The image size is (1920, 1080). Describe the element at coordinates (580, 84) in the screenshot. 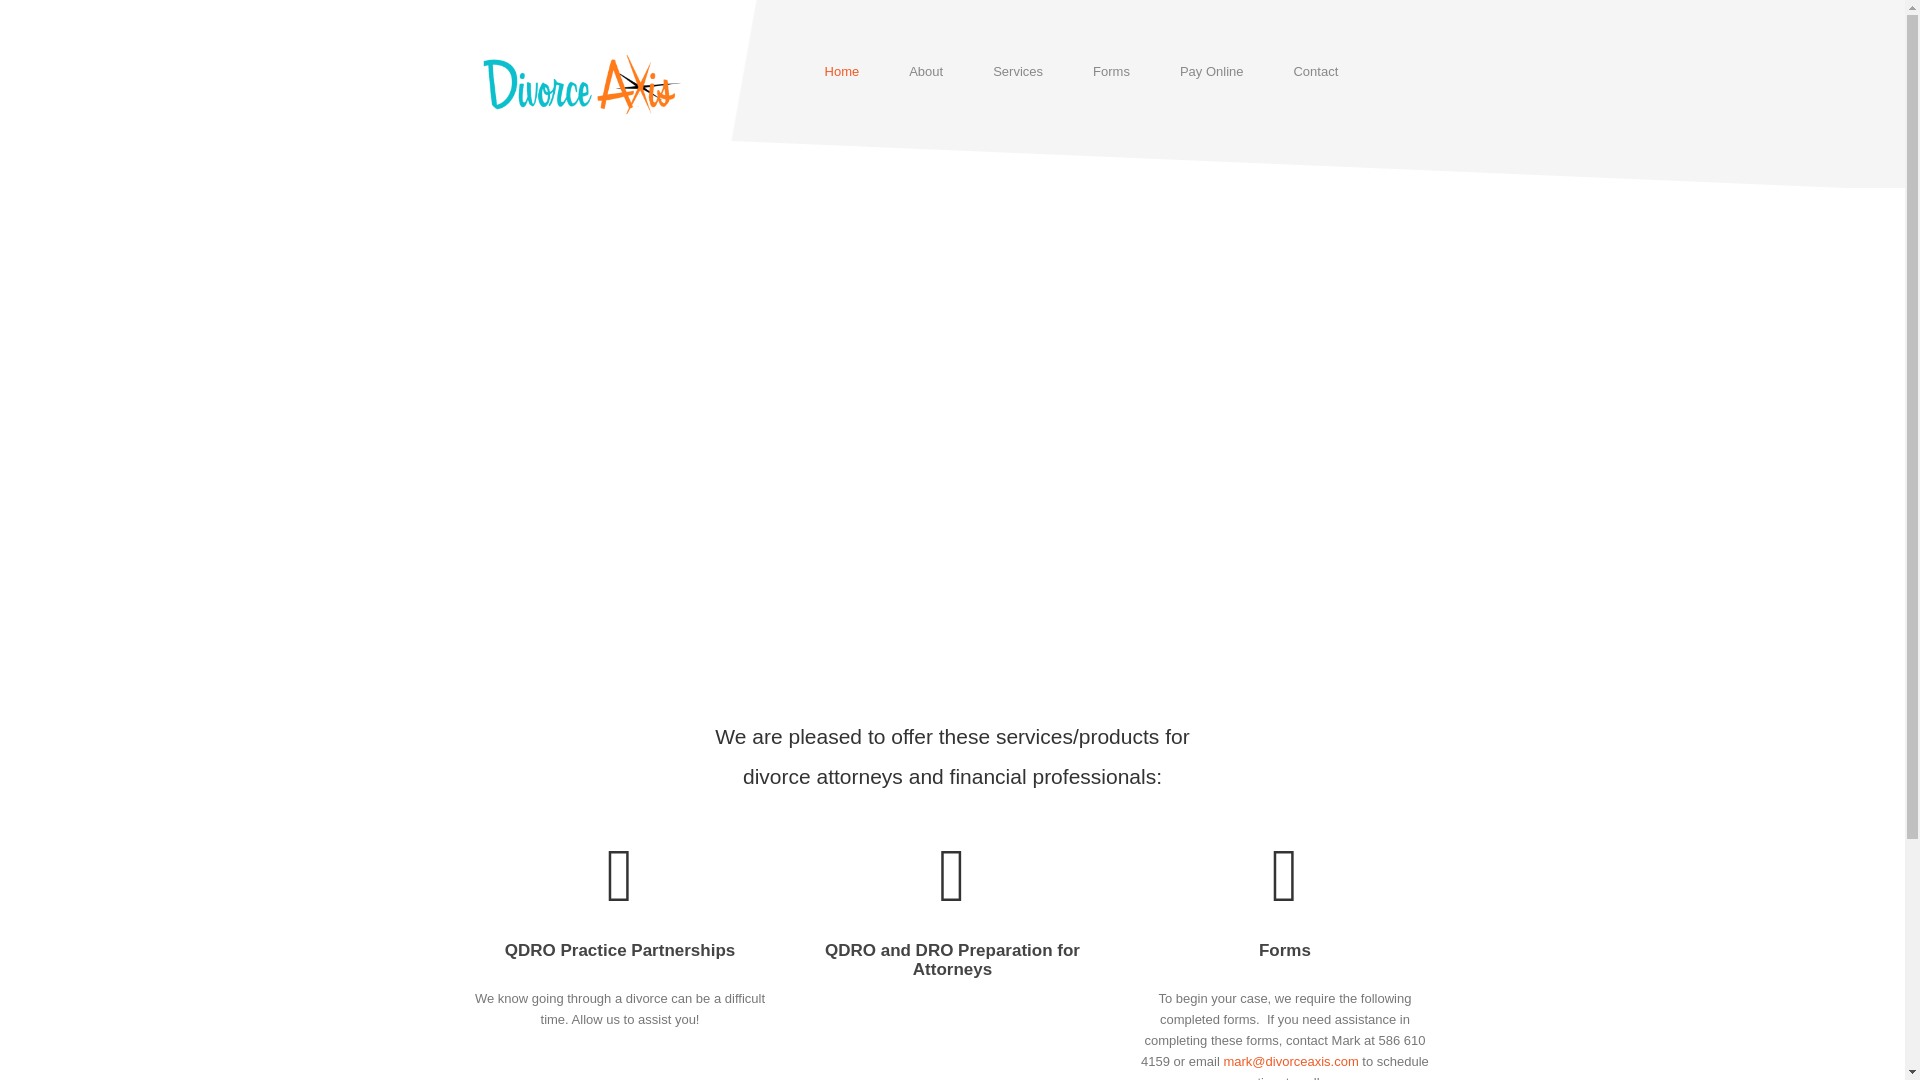

I see `Divorce Axis` at that location.